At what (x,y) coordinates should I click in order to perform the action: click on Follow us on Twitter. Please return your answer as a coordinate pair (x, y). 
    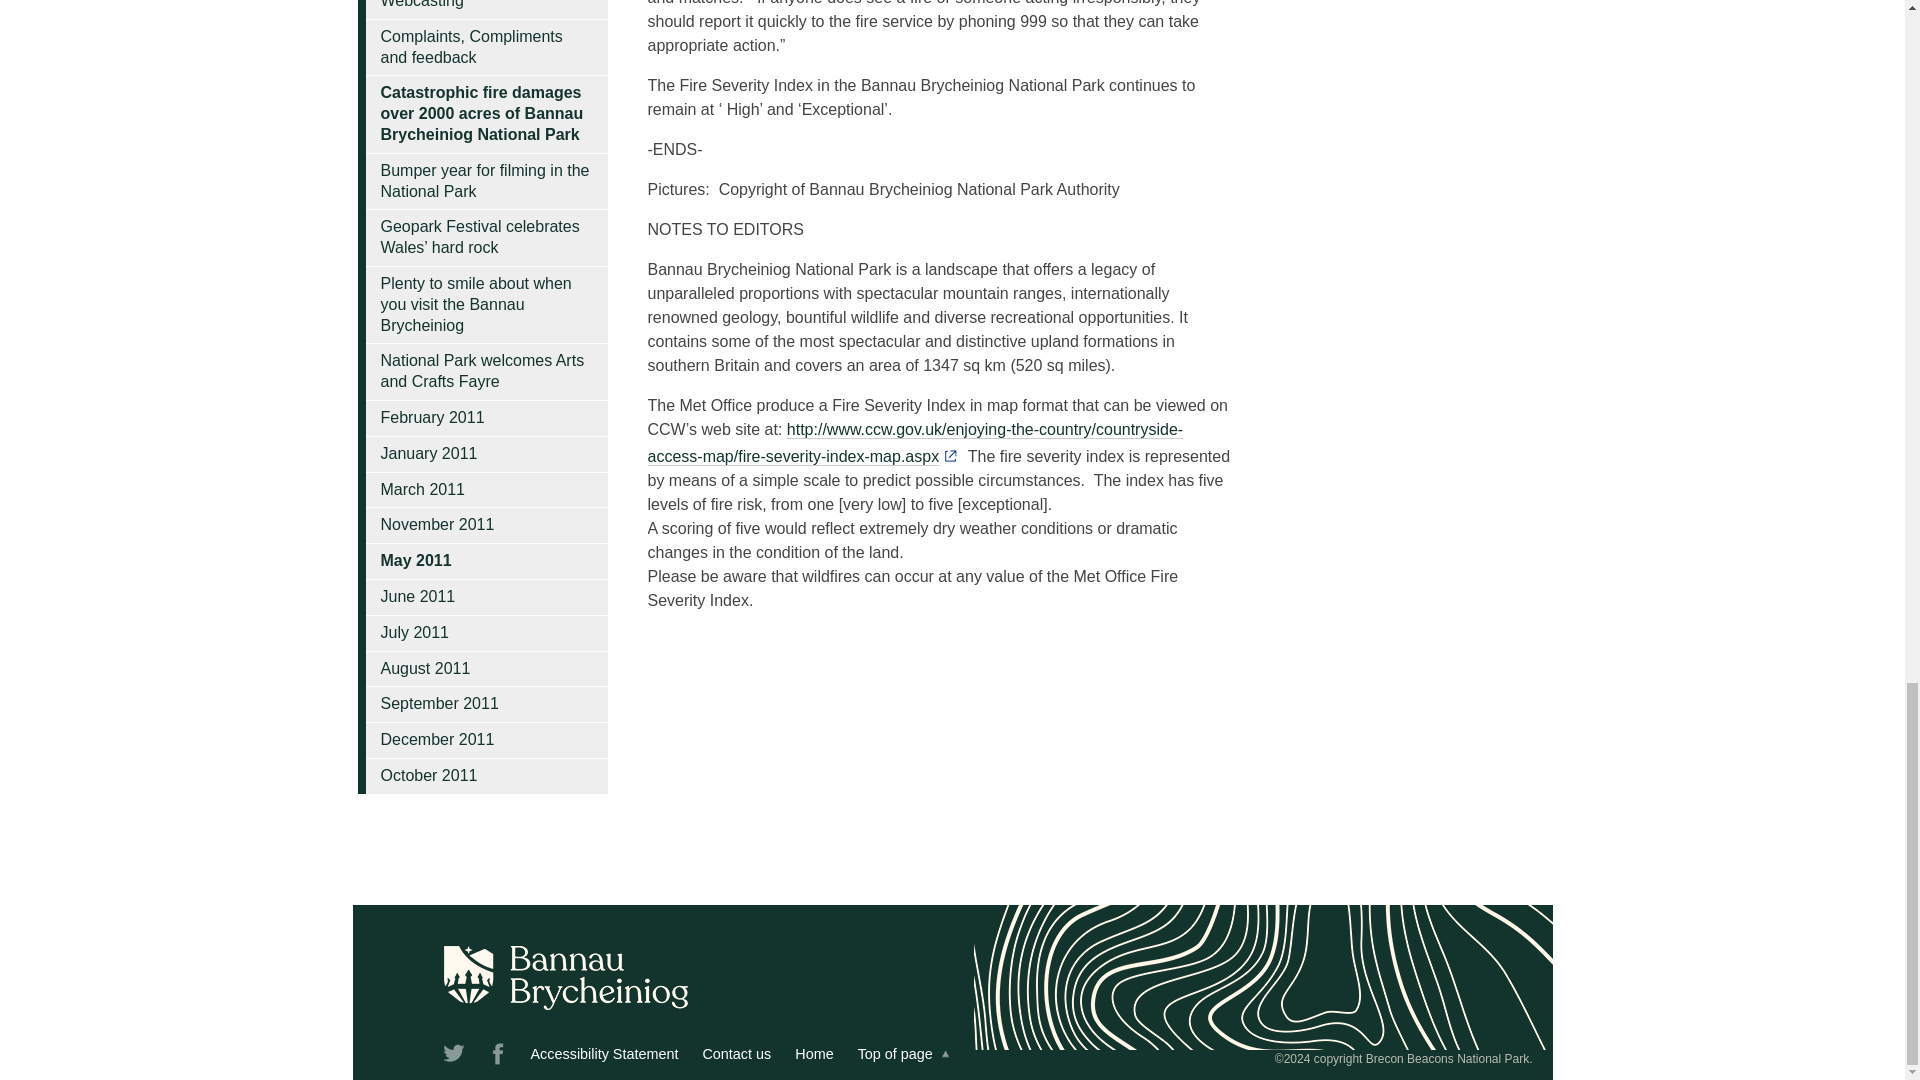
    Looking at the image, I should click on (454, 1057).